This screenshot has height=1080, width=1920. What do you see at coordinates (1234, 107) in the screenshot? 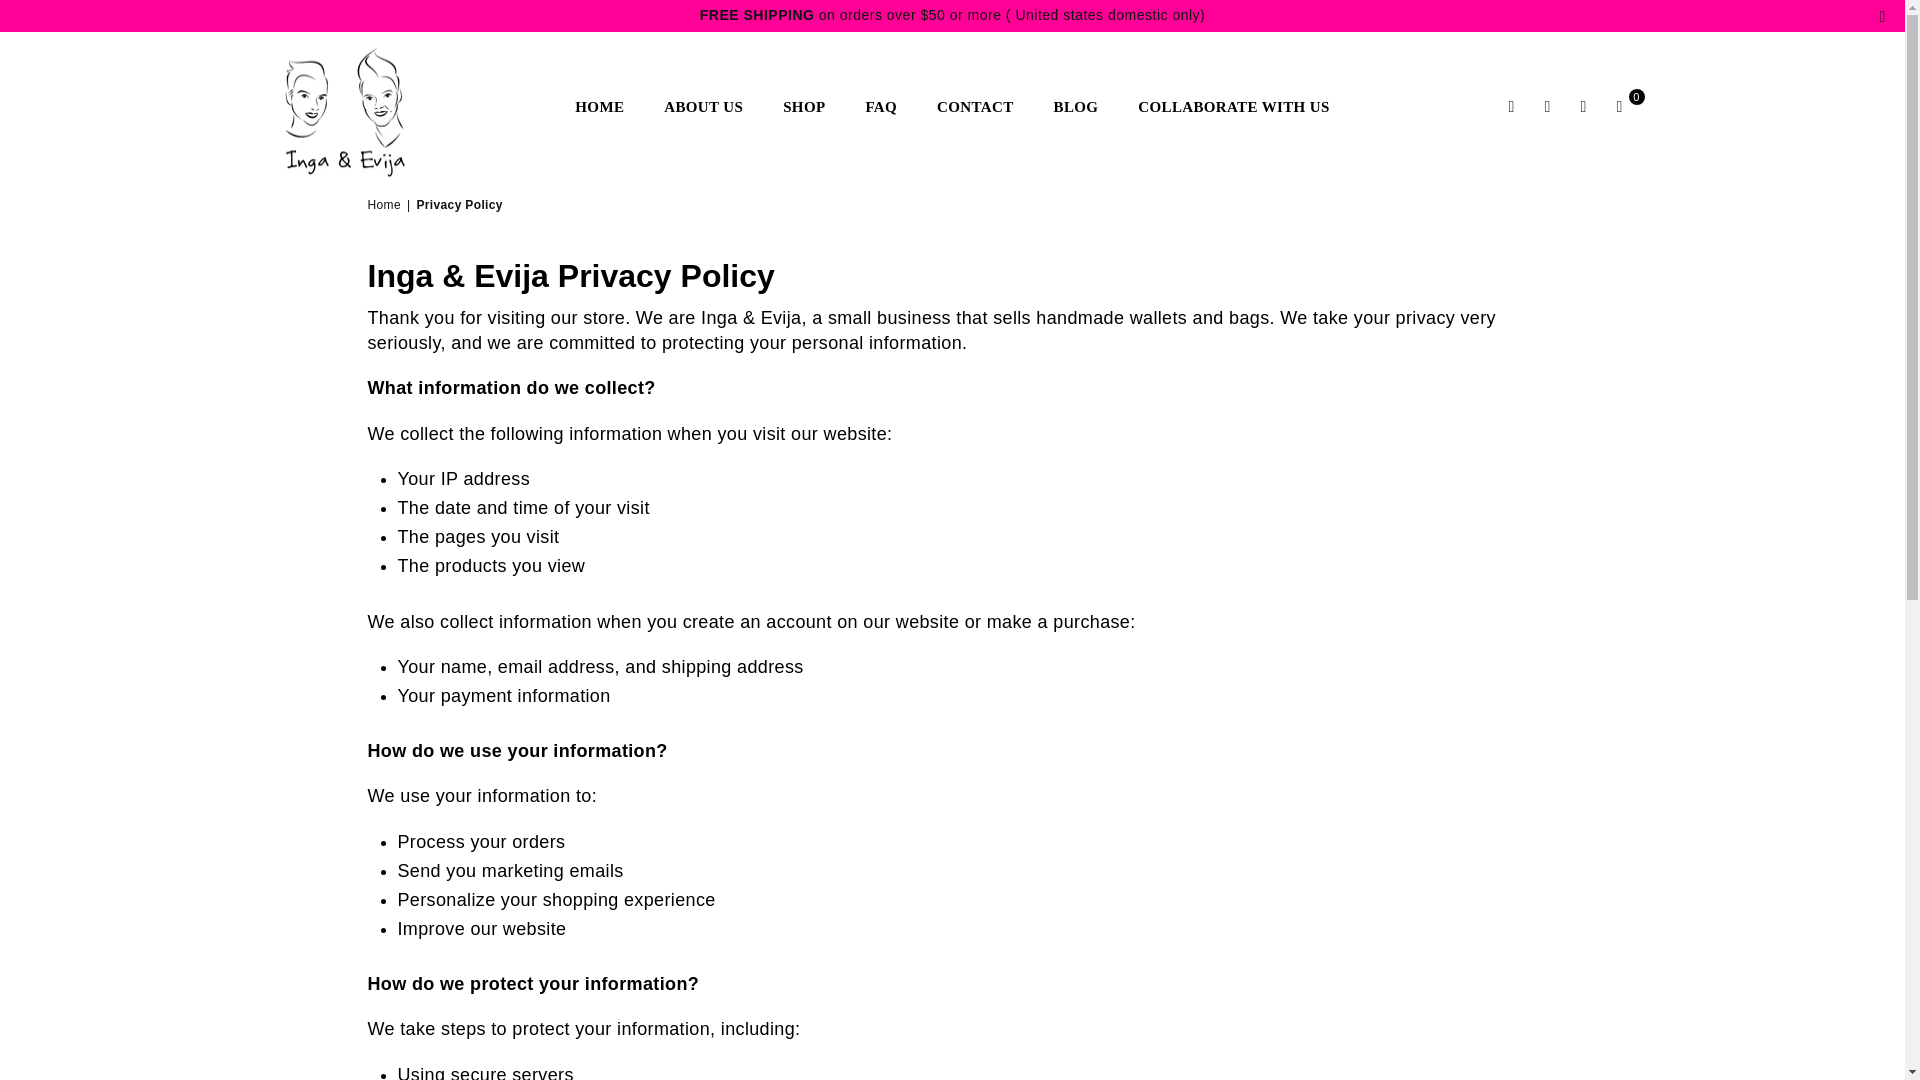
I see `COLLABORATE WITH US` at bounding box center [1234, 107].